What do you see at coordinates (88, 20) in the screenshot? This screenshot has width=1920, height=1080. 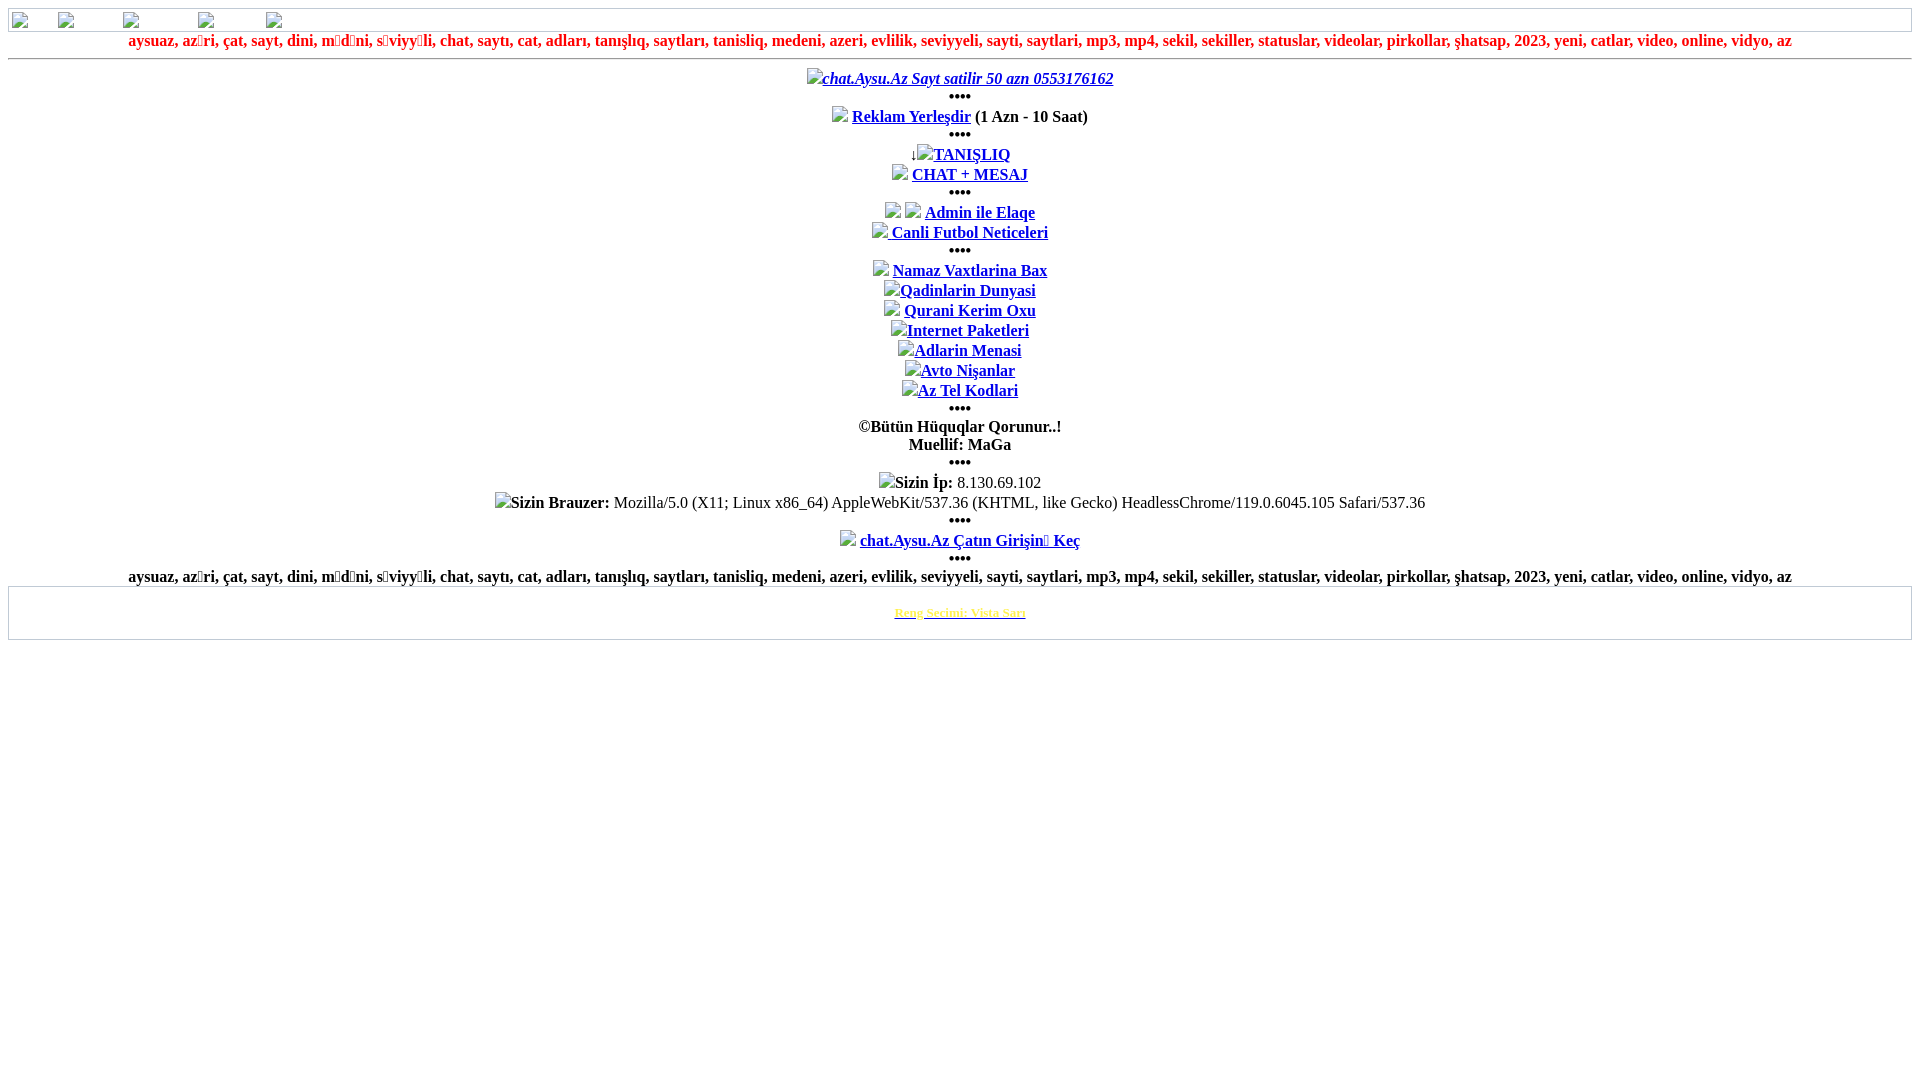 I see `Mesajlar` at bounding box center [88, 20].